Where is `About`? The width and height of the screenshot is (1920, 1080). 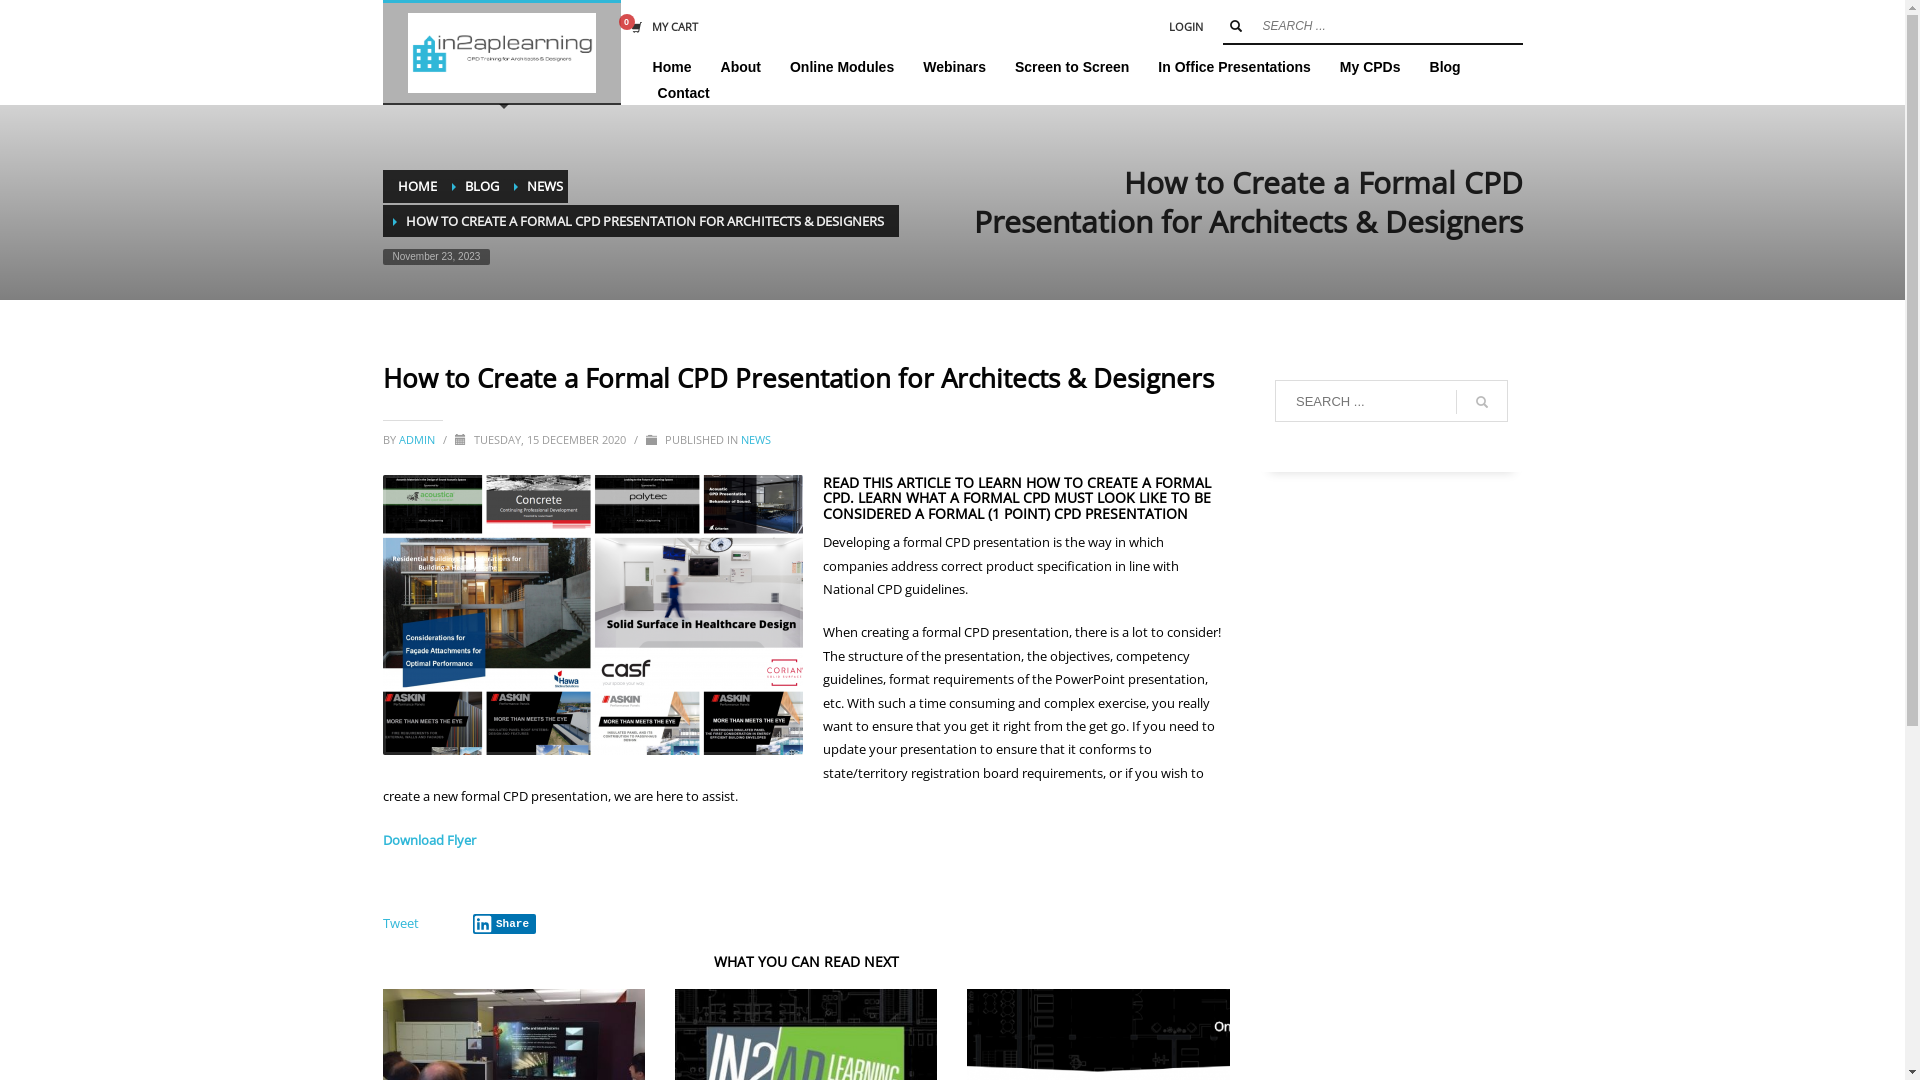
About is located at coordinates (741, 67).